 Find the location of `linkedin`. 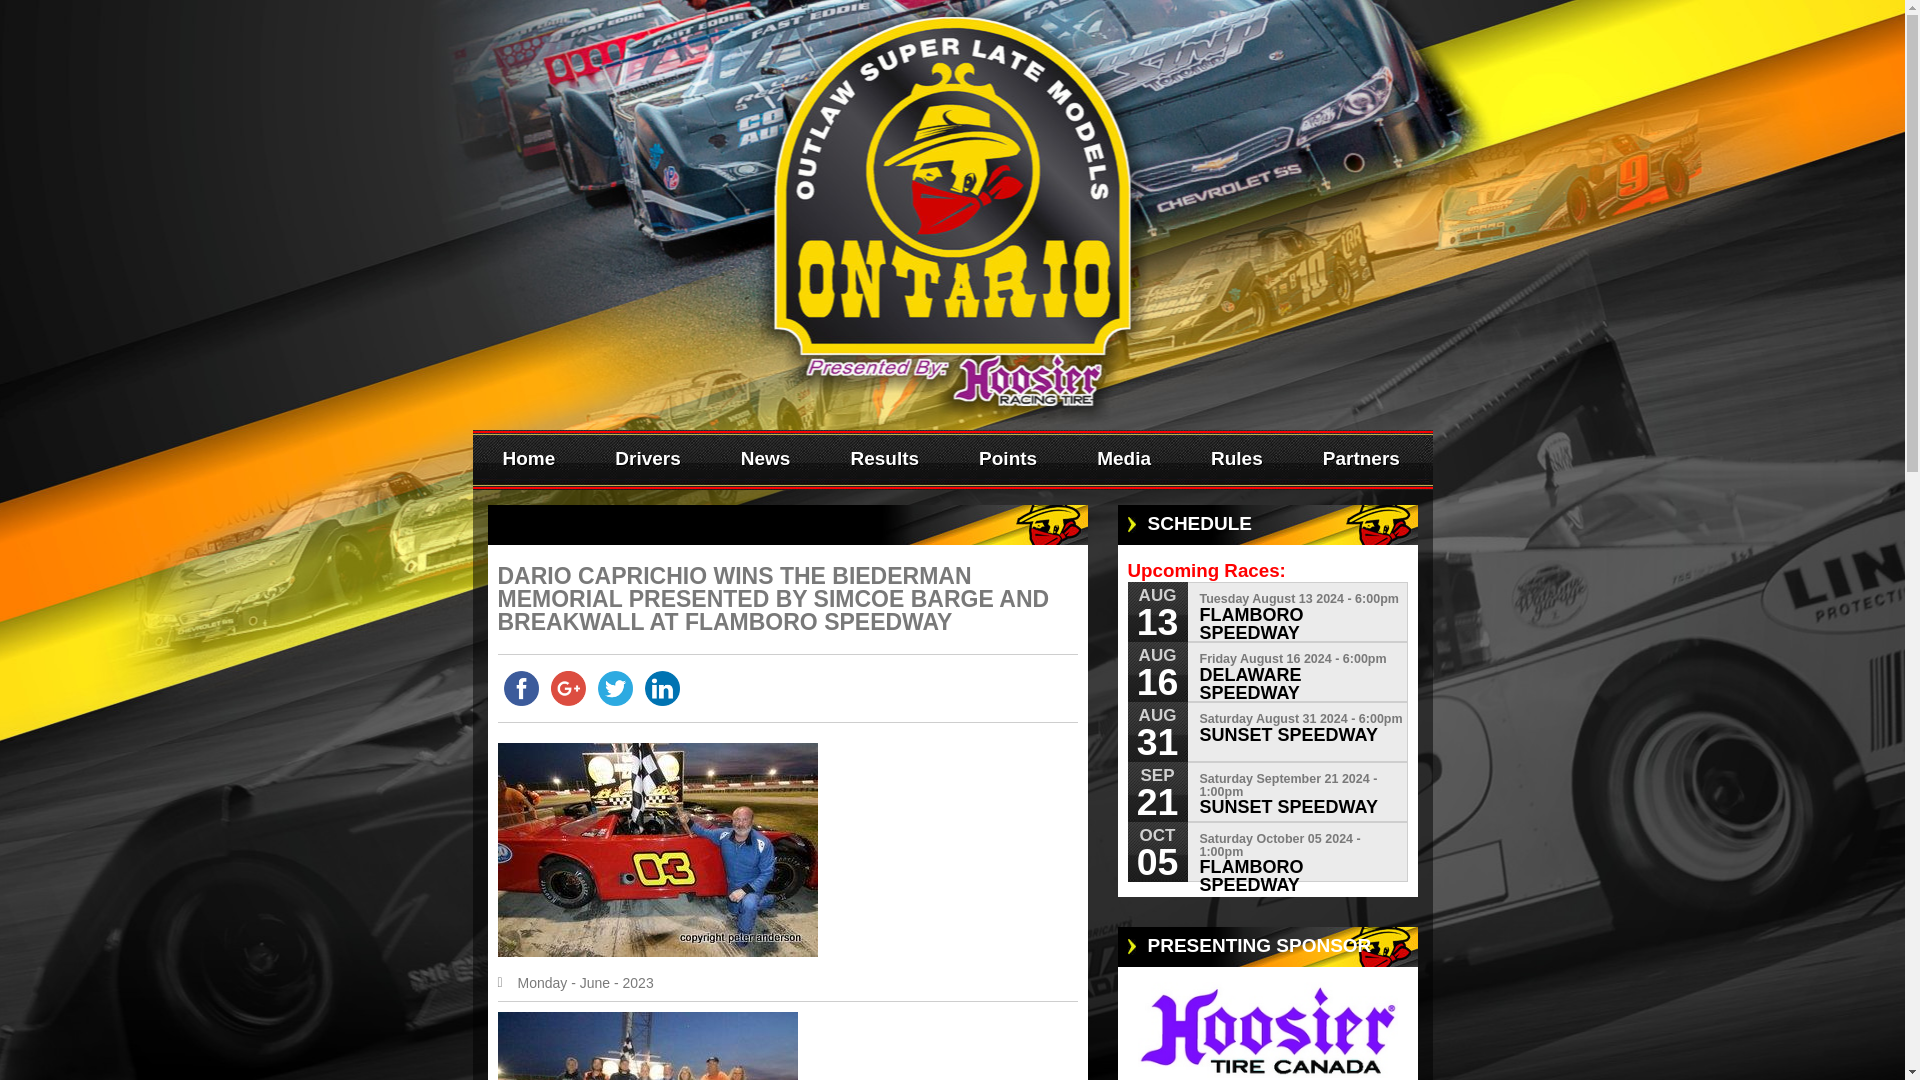

linkedin is located at coordinates (661, 688).